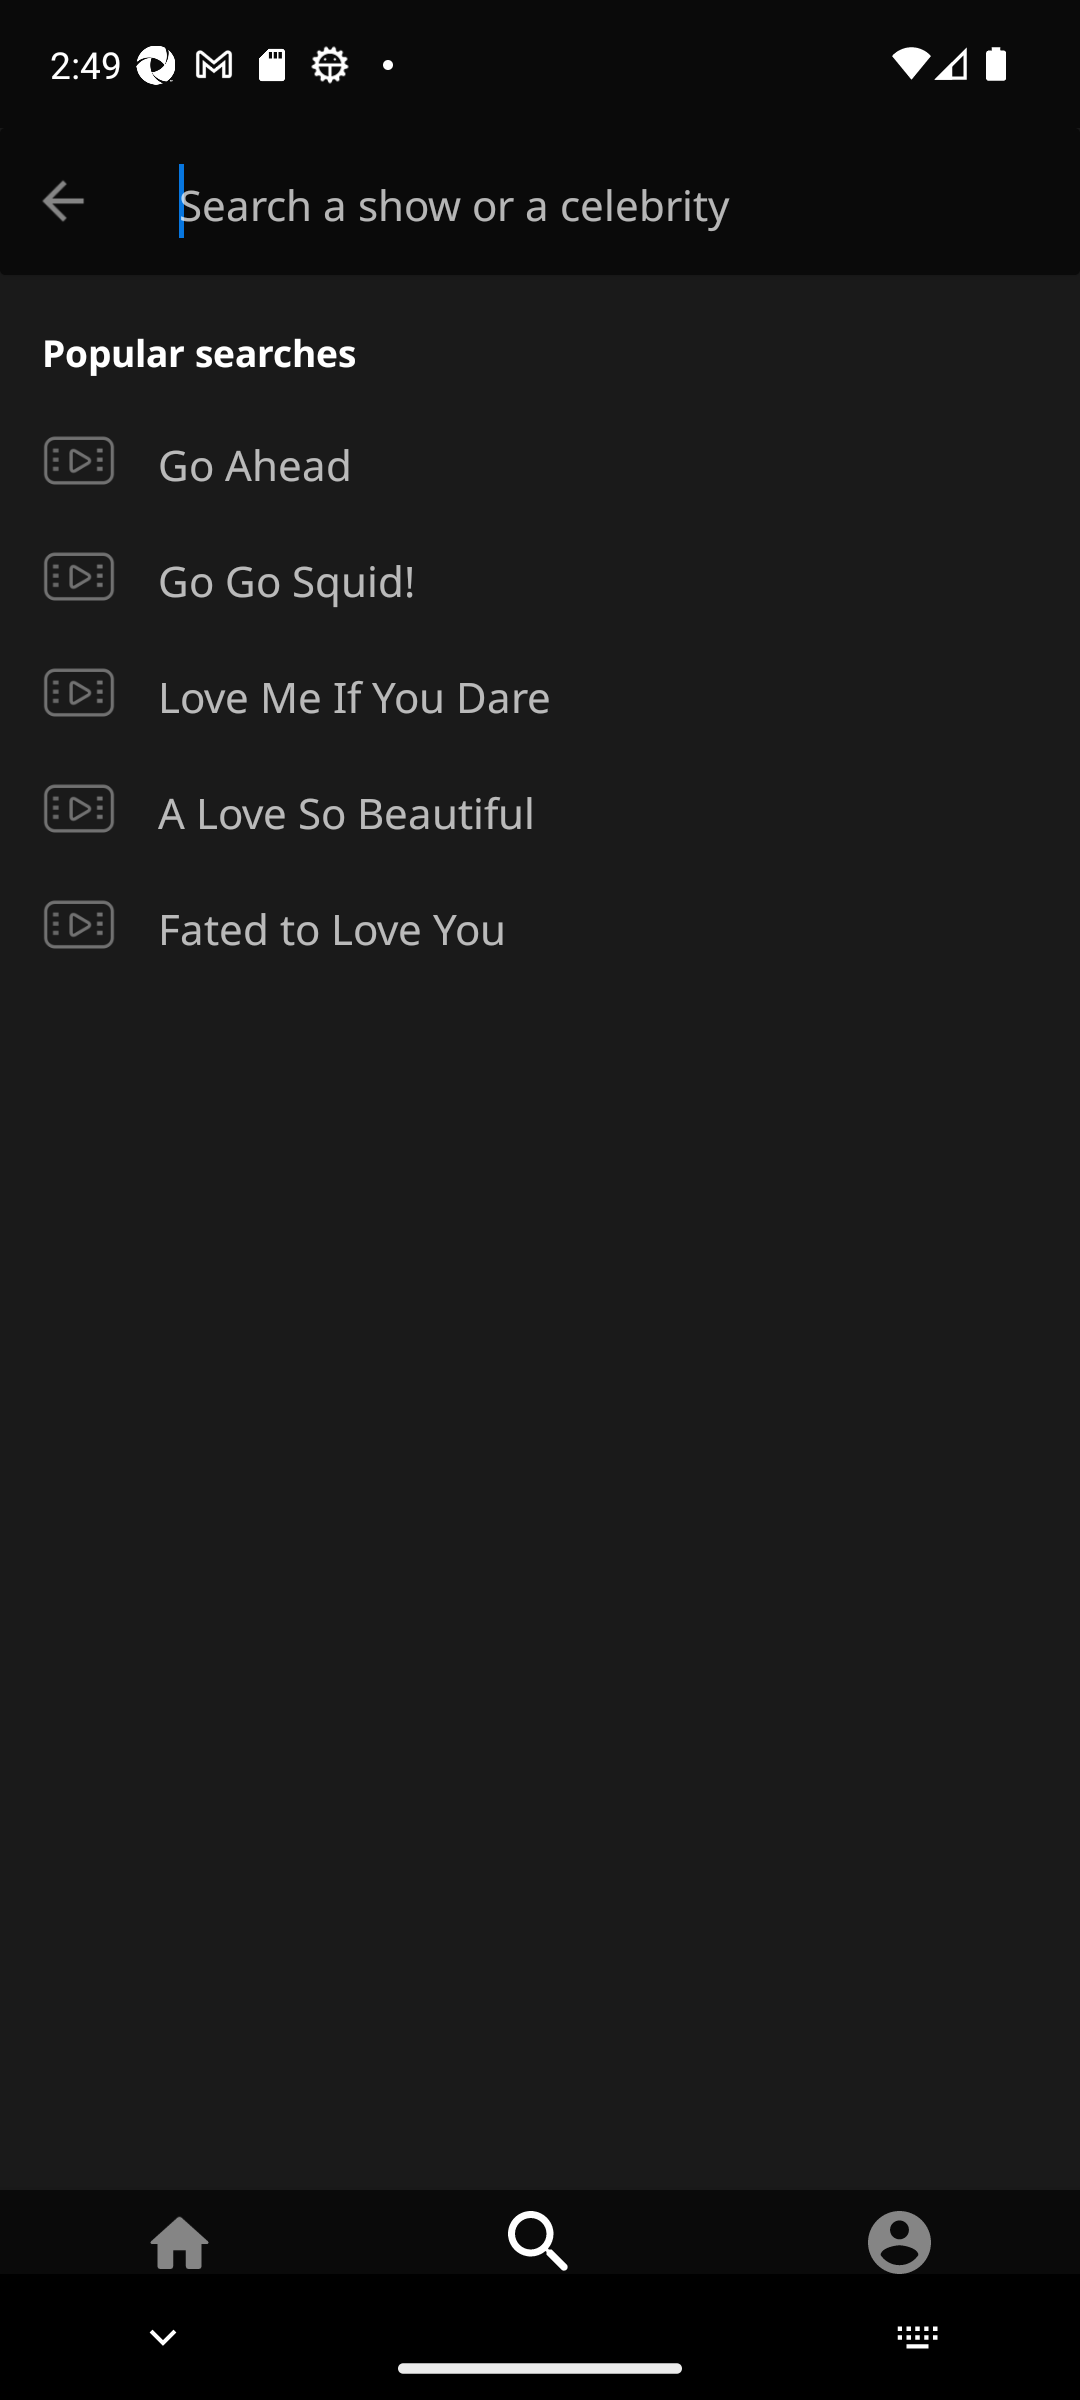  Describe the element at coordinates (540, 577) in the screenshot. I see `Go Go Squid!` at that location.